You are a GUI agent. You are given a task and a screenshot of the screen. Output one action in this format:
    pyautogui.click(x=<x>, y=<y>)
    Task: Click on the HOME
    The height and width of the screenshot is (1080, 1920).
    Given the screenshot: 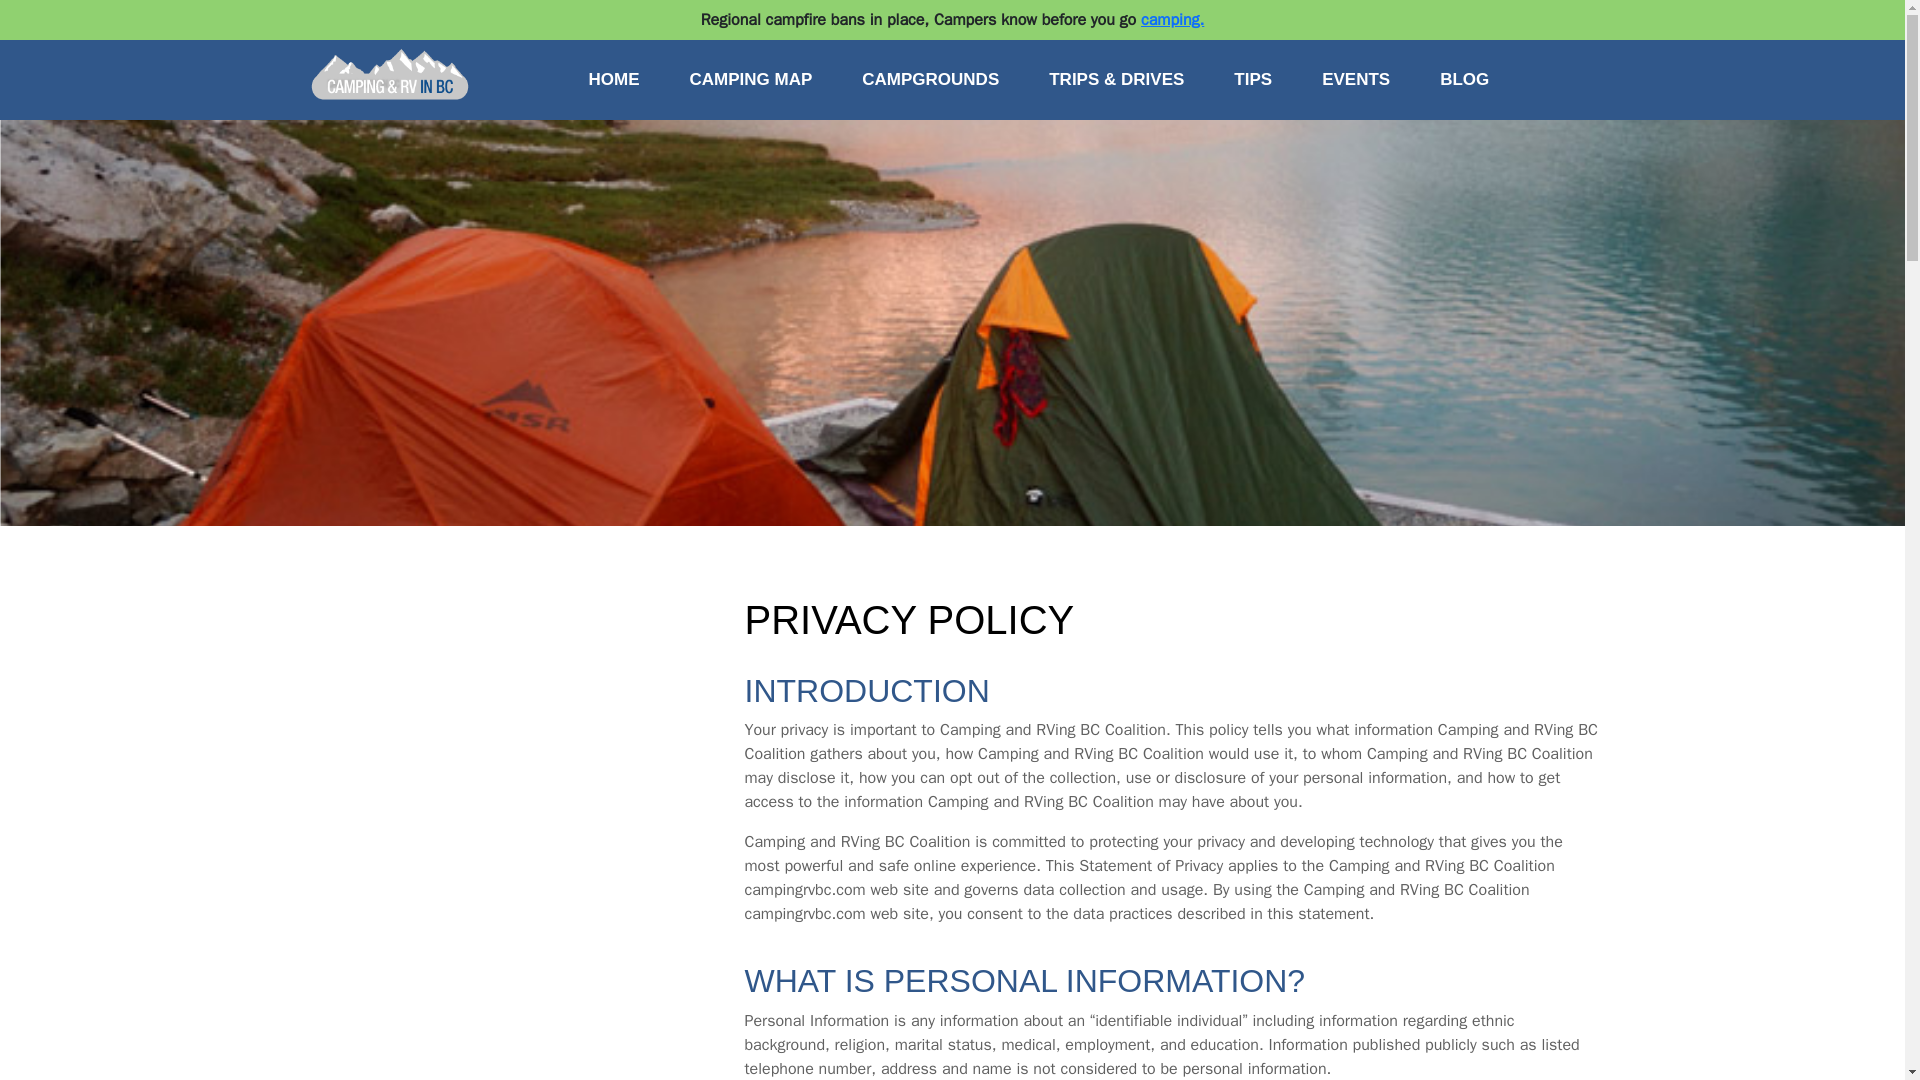 What is the action you would take?
    pyautogui.click(x=614, y=80)
    